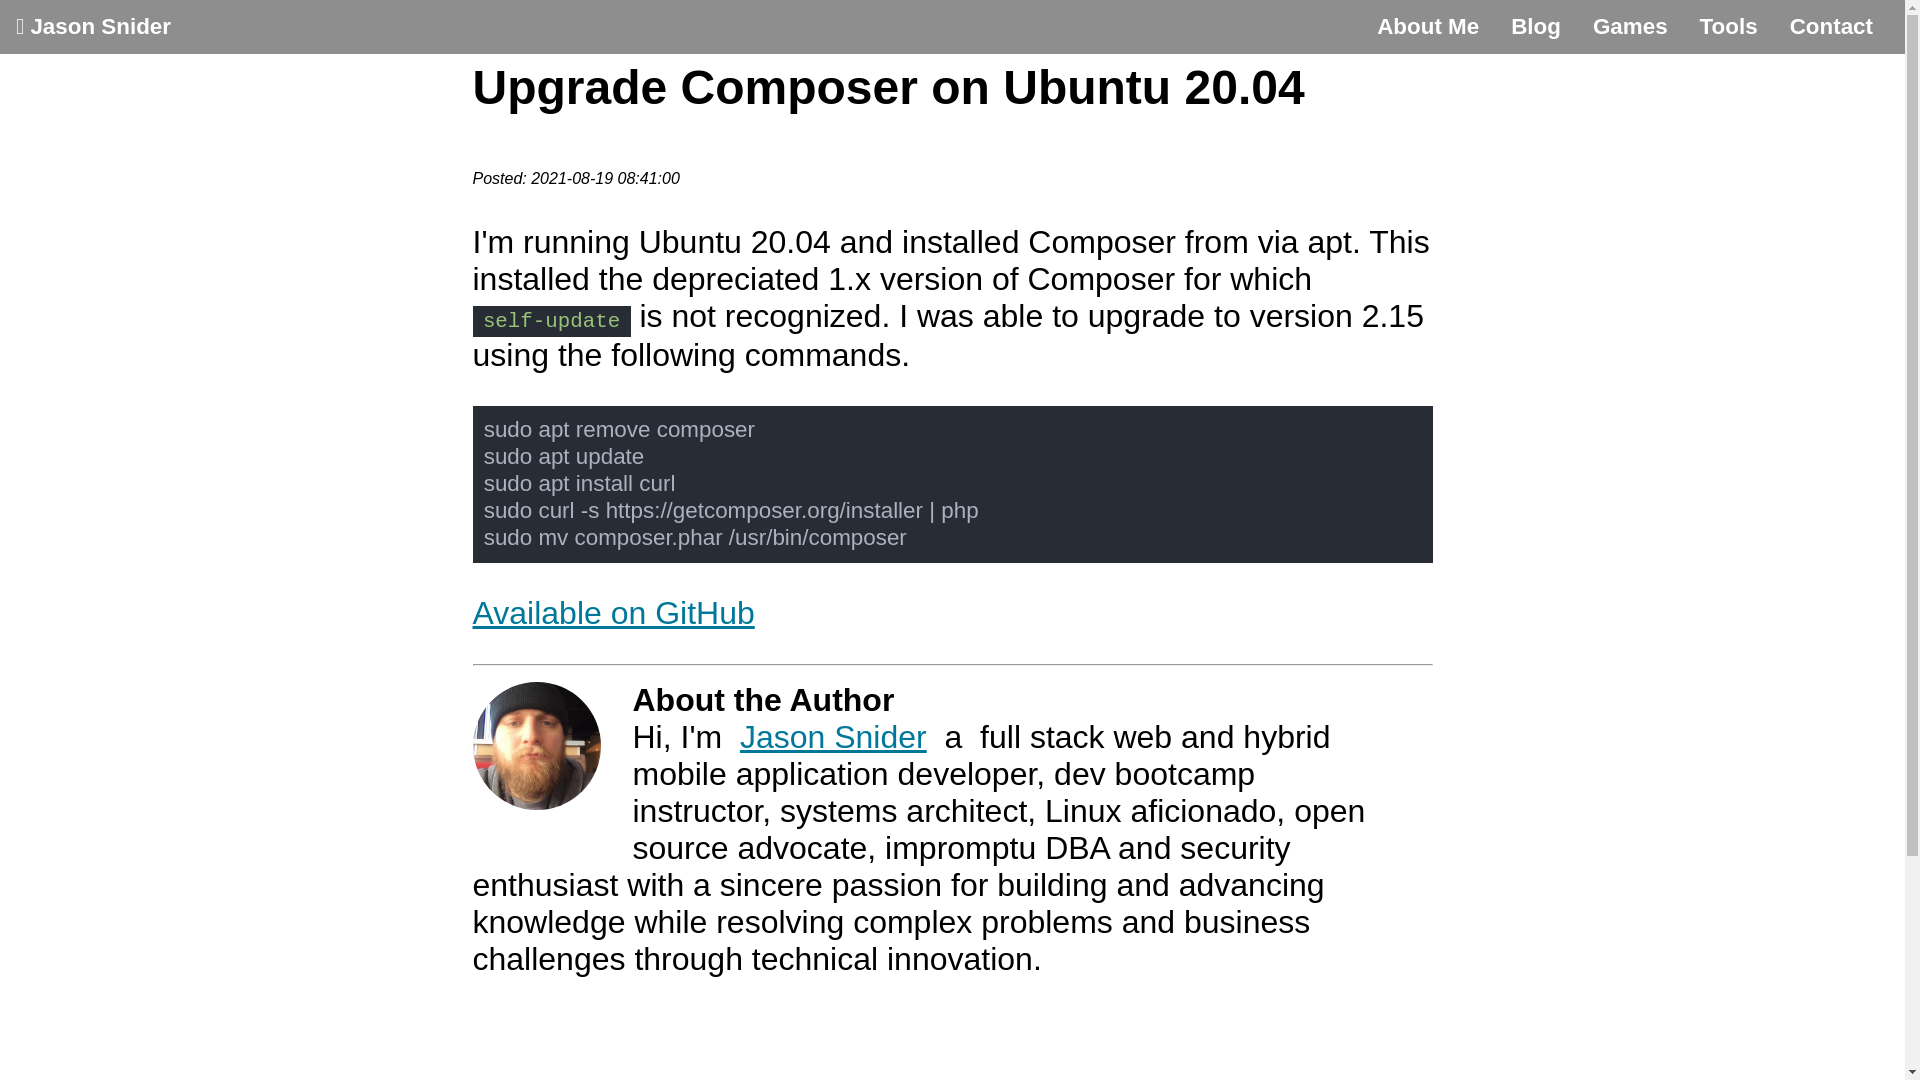 This screenshot has height=1080, width=1920. What do you see at coordinates (833, 736) in the screenshot?
I see `Jason Snider` at bounding box center [833, 736].